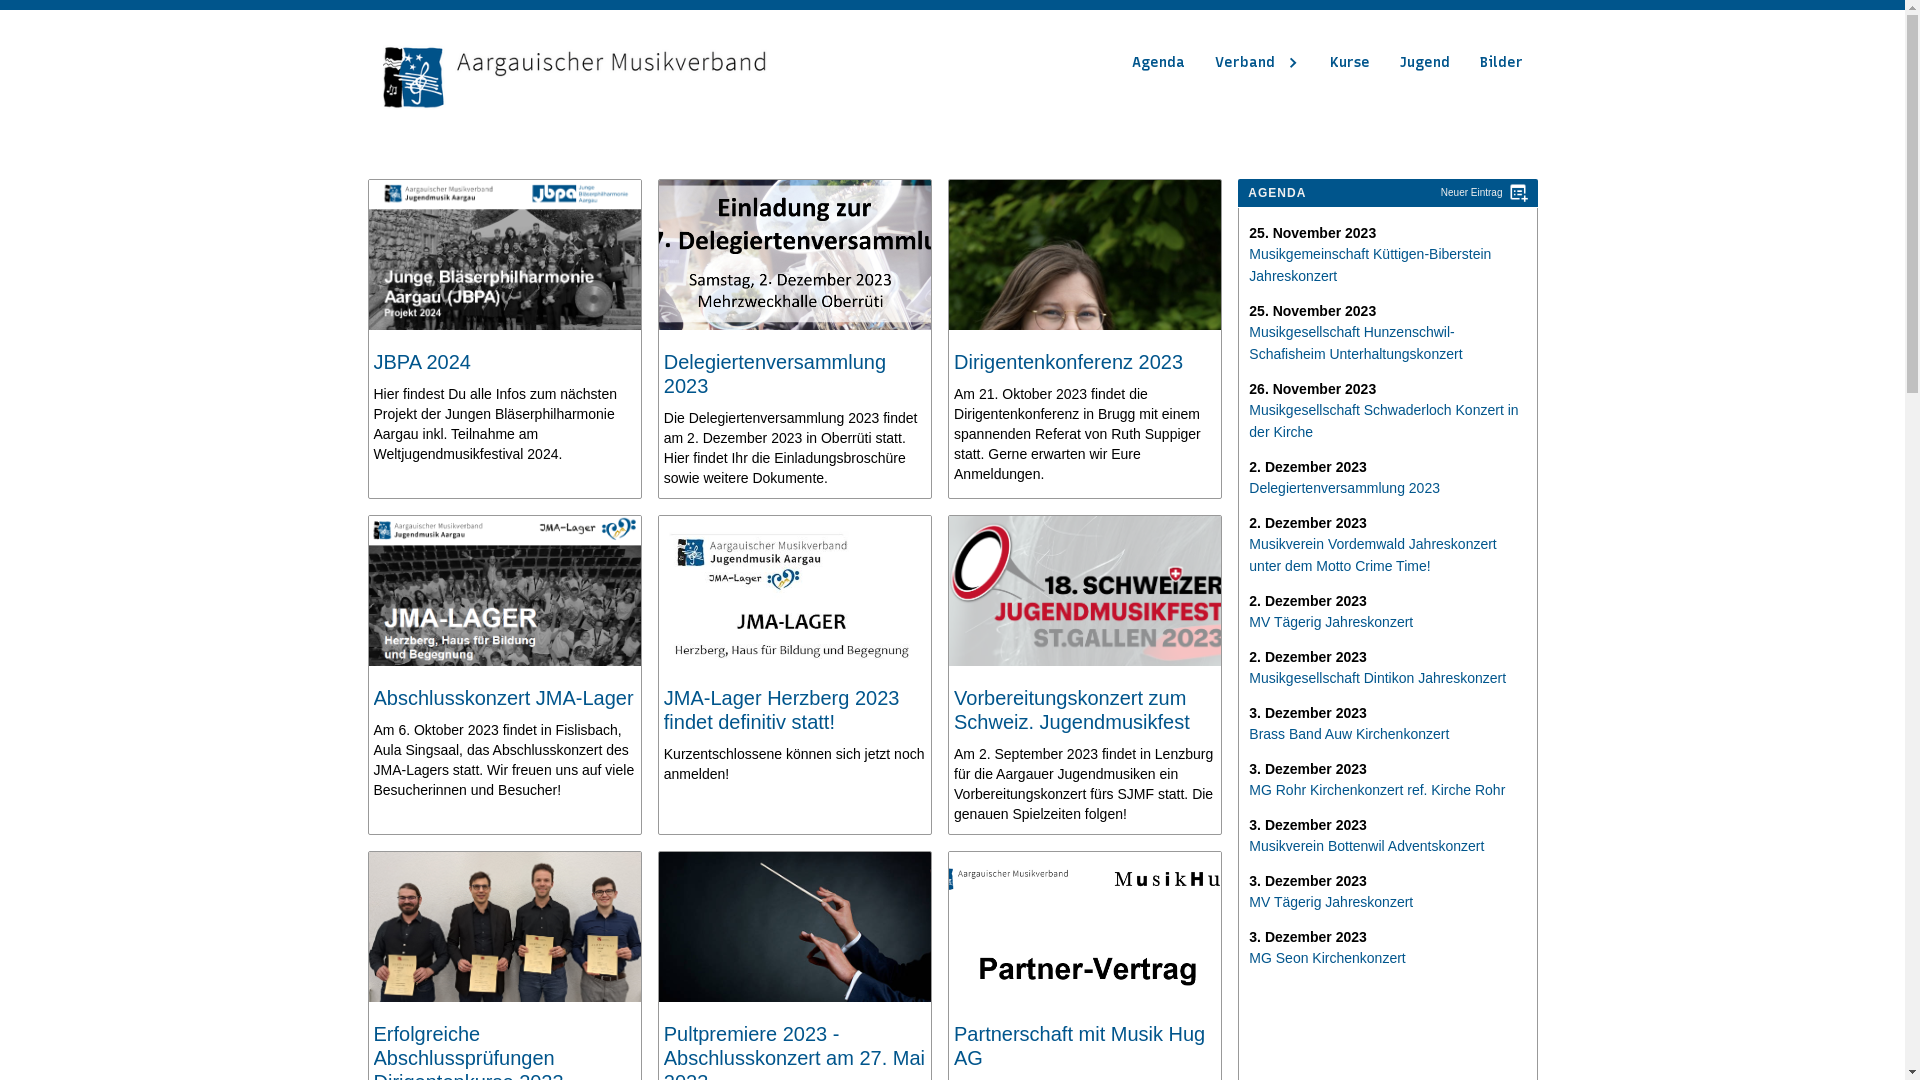 Image resolution: width=1920 pixels, height=1080 pixels. What do you see at coordinates (1377, 780) in the screenshot?
I see `3. Dezember 2023
MG Rohr Kirchenkonzert ref. Kirche Rohr` at bounding box center [1377, 780].